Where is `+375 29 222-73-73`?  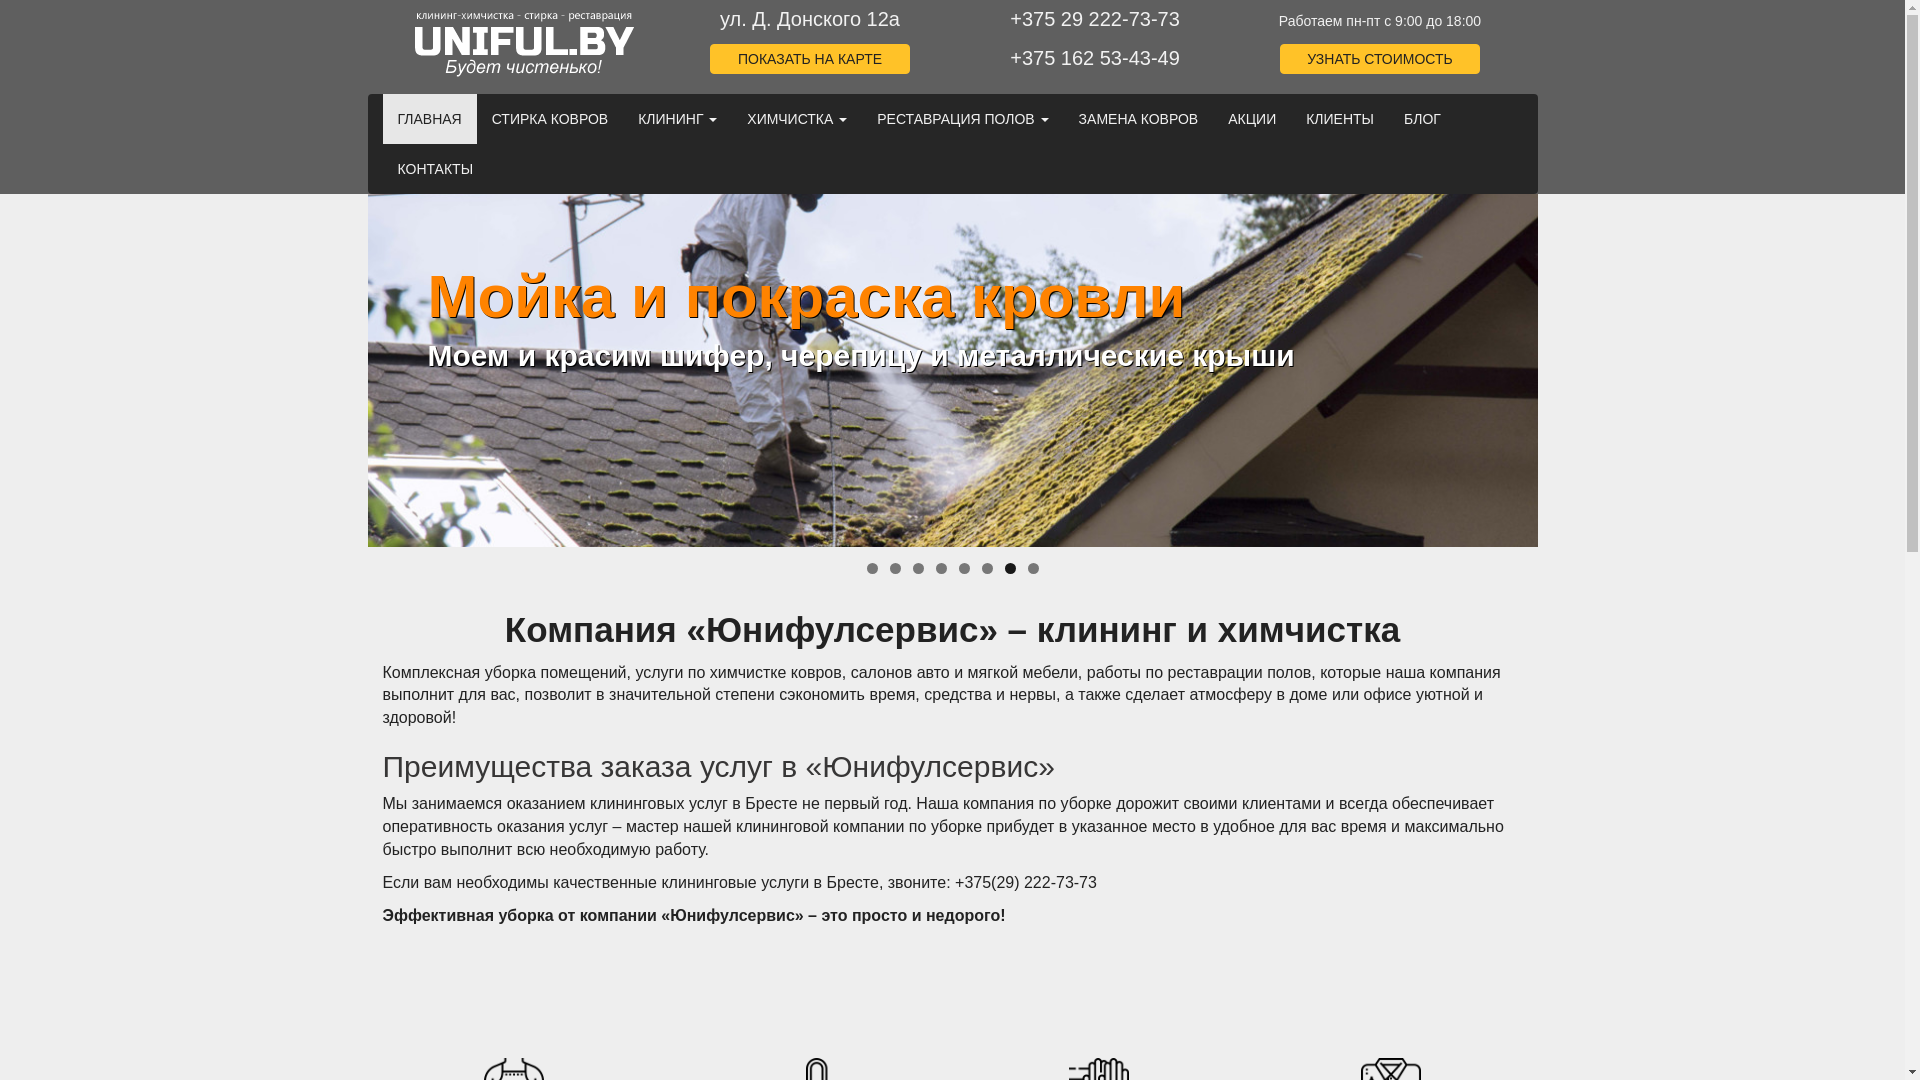
+375 29 222-73-73 is located at coordinates (1096, 20).